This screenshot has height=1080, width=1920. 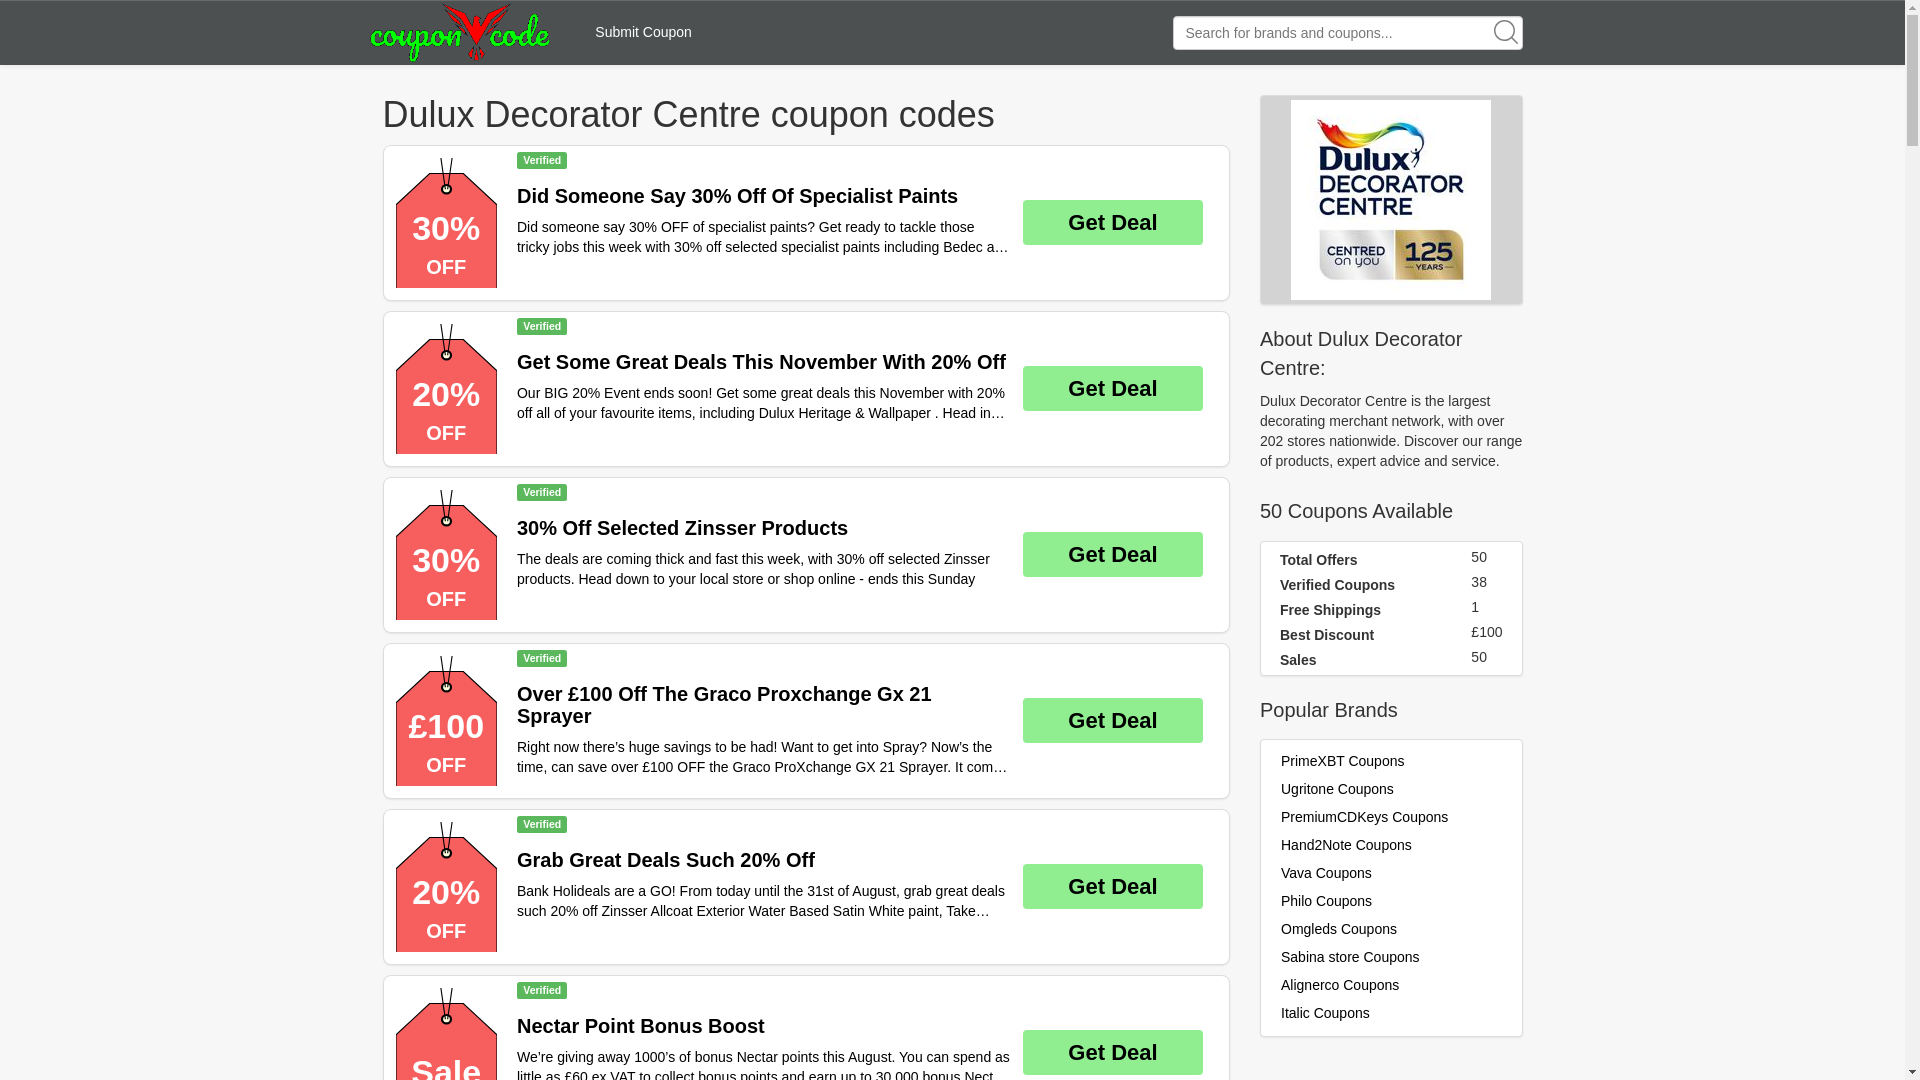 What do you see at coordinates (1113, 554) in the screenshot?
I see `Get Deal` at bounding box center [1113, 554].